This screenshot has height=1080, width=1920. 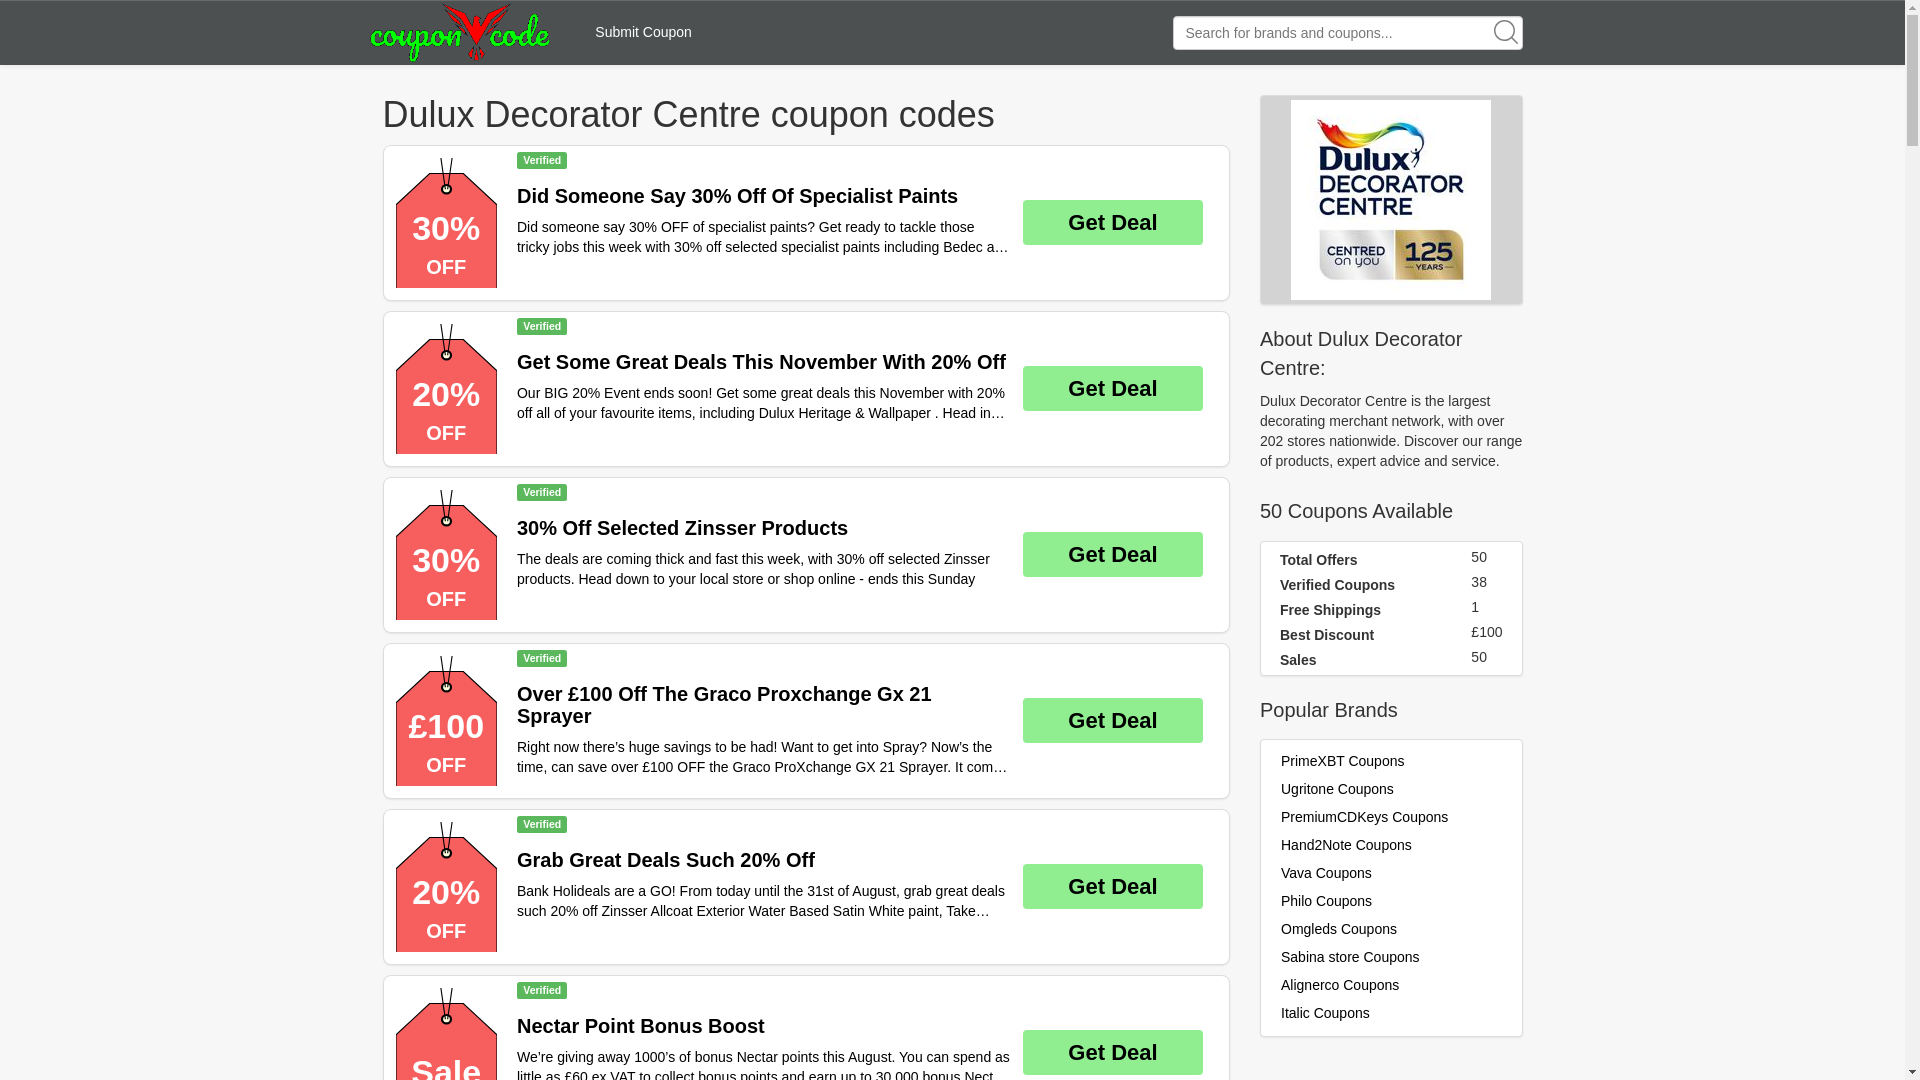 What do you see at coordinates (1113, 554) in the screenshot?
I see `Get Deal` at bounding box center [1113, 554].